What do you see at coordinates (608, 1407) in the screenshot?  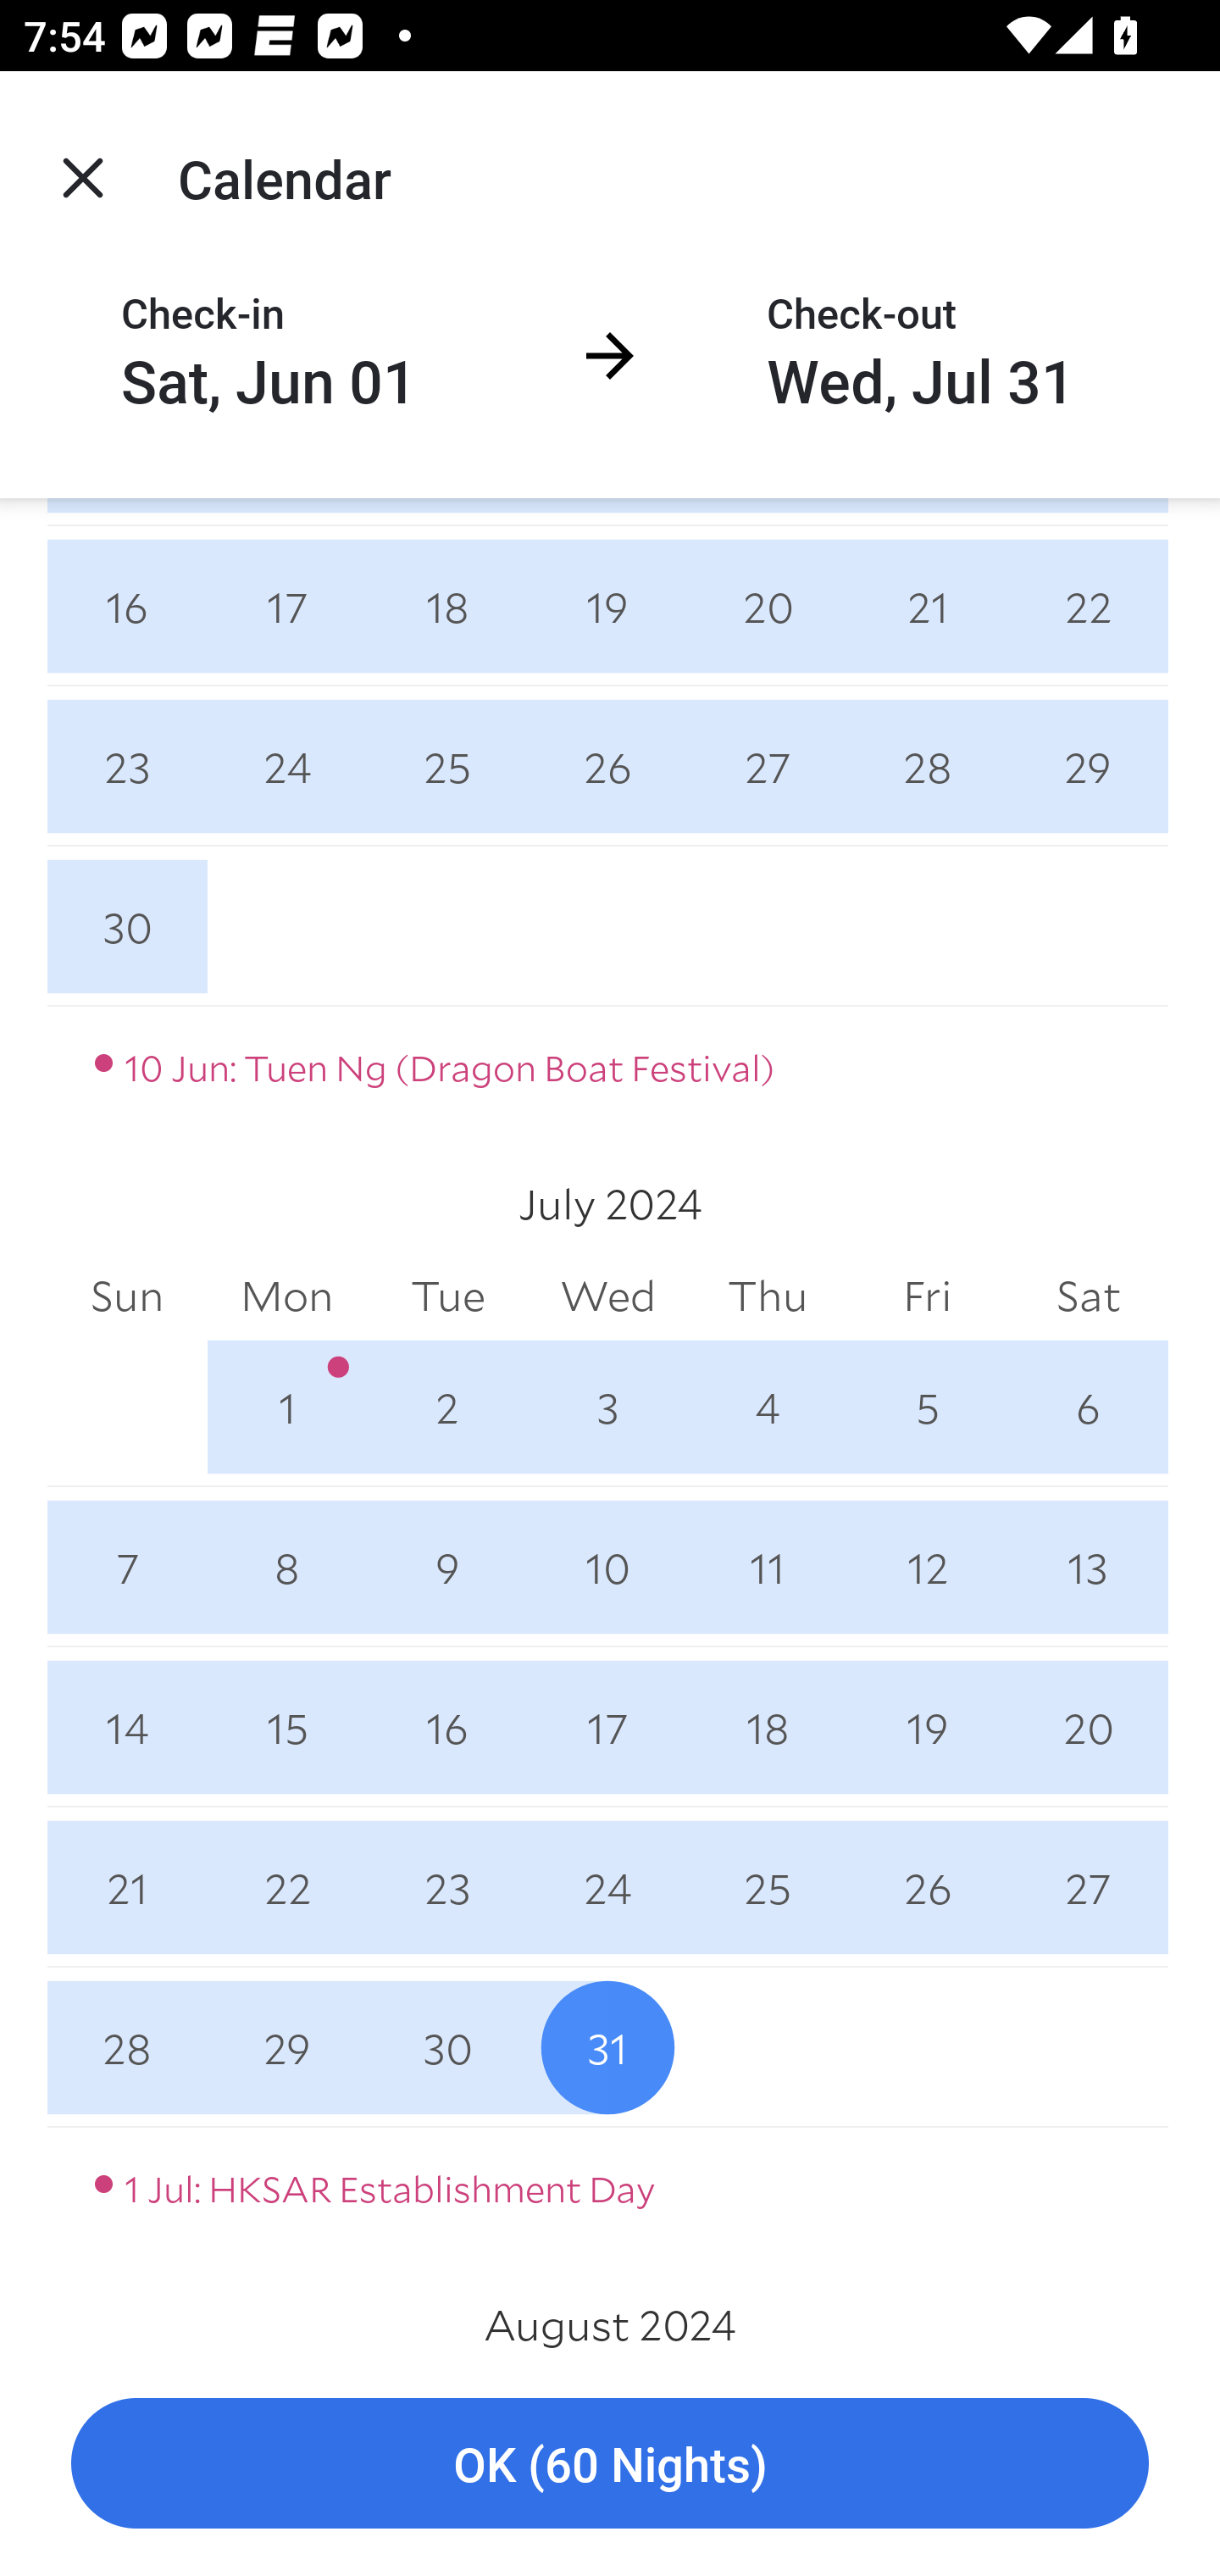 I see `3 3 July 2024` at bounding box center [608, 1407].